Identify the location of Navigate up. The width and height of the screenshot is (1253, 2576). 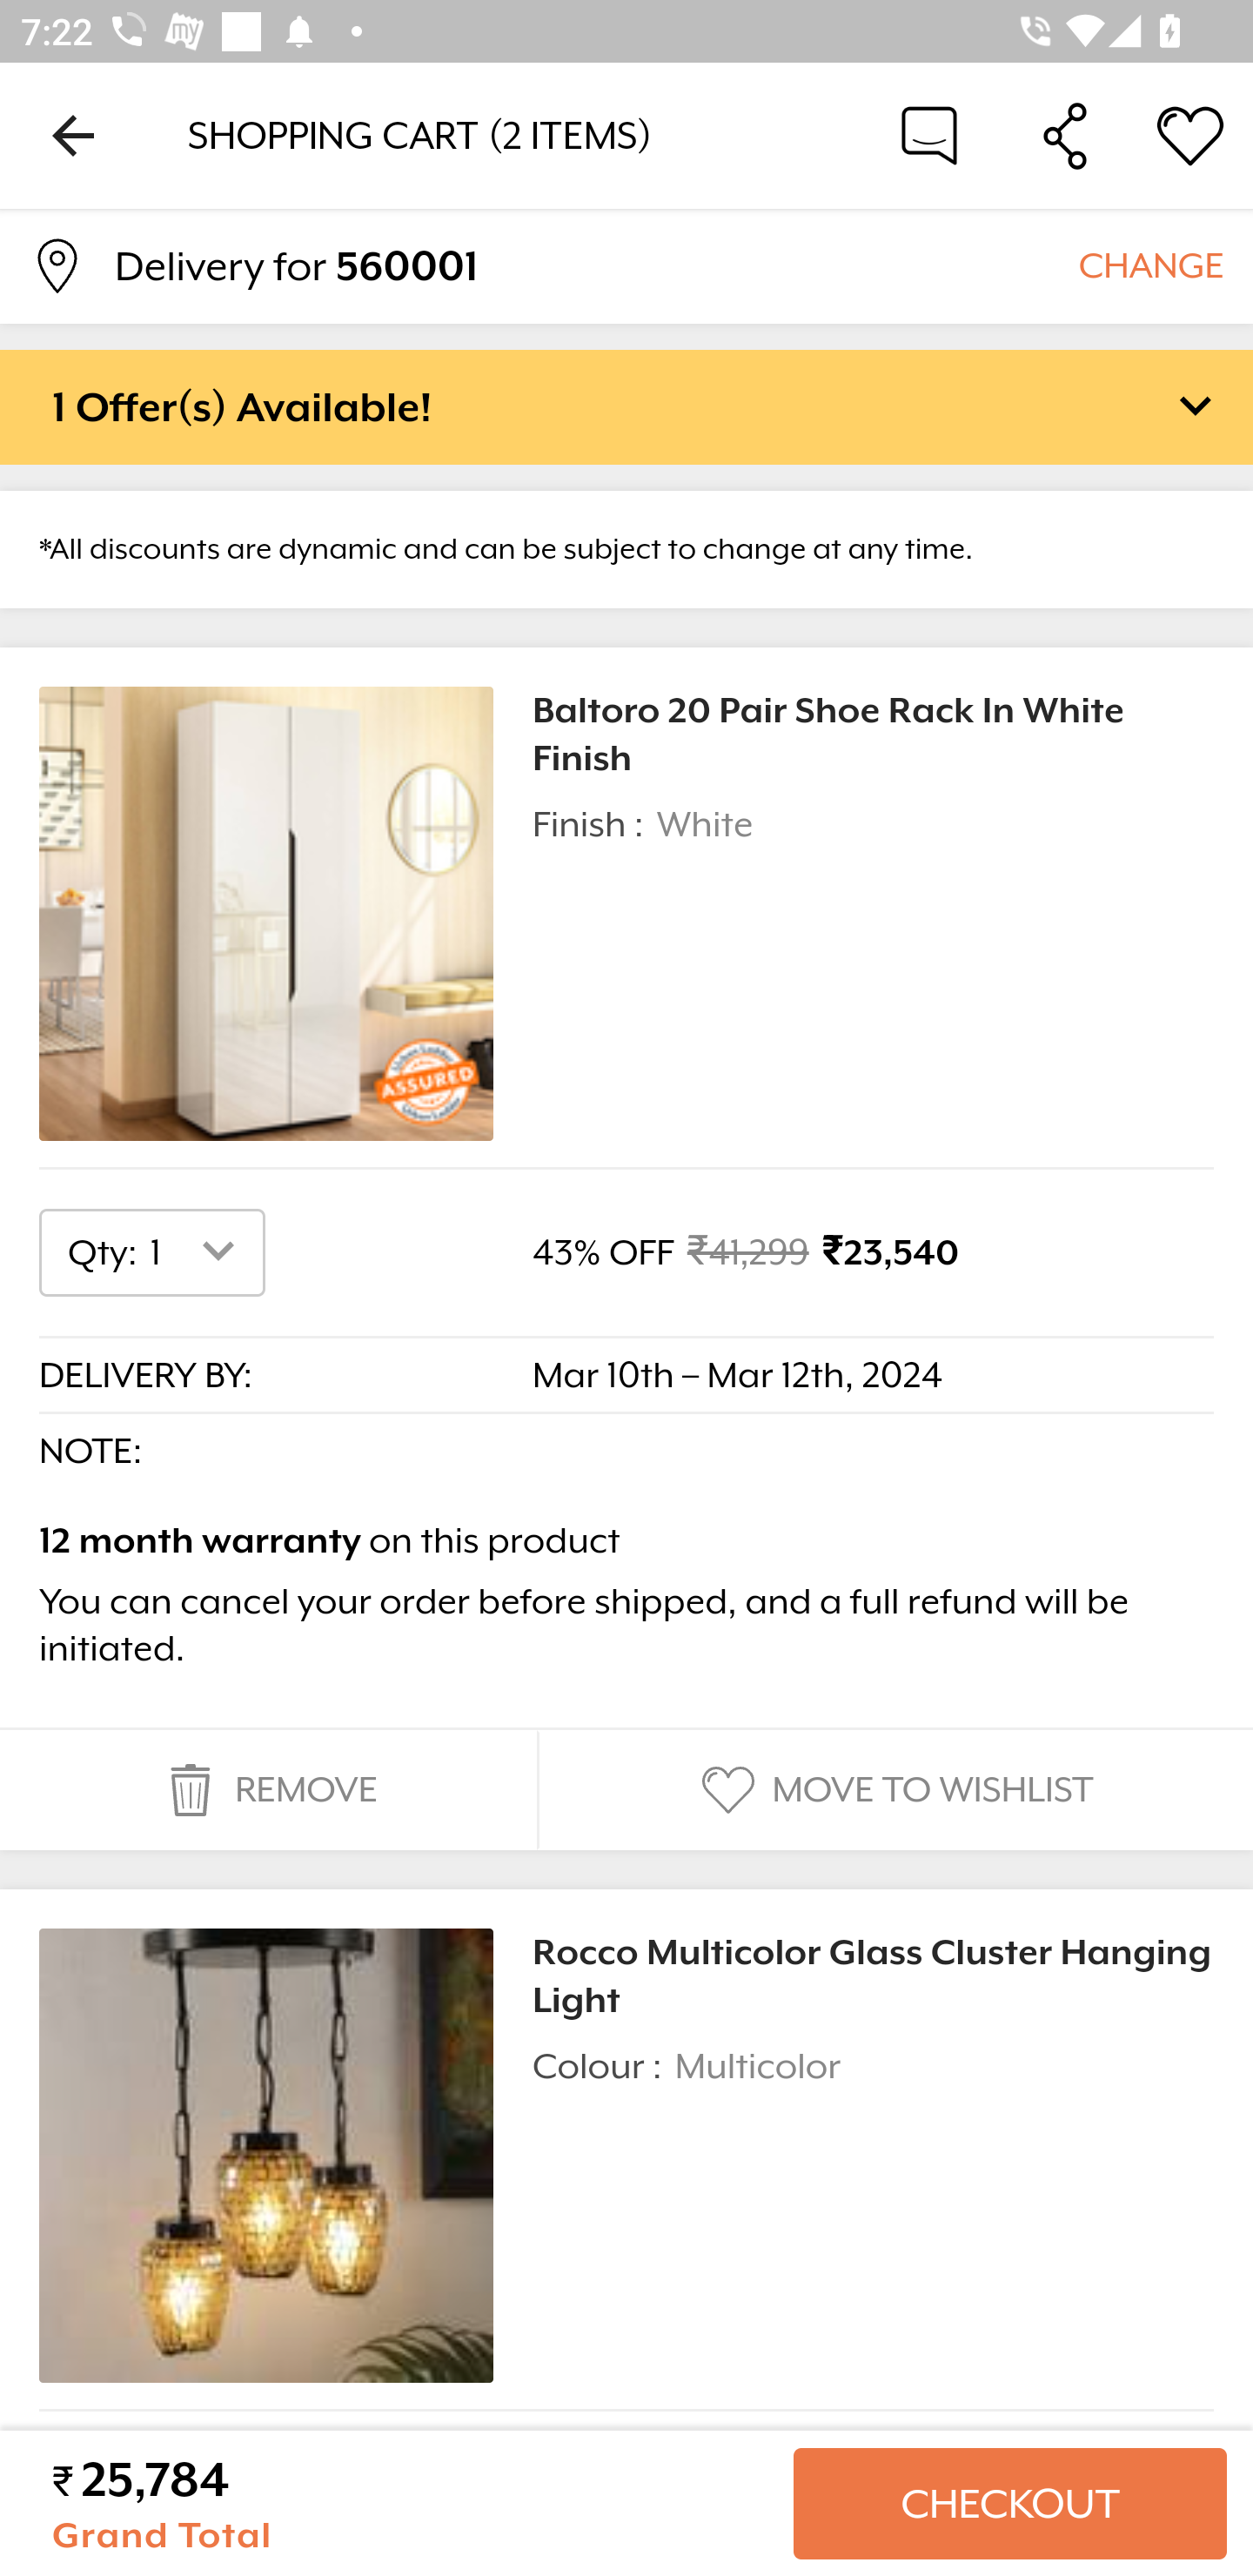
(73, 135).